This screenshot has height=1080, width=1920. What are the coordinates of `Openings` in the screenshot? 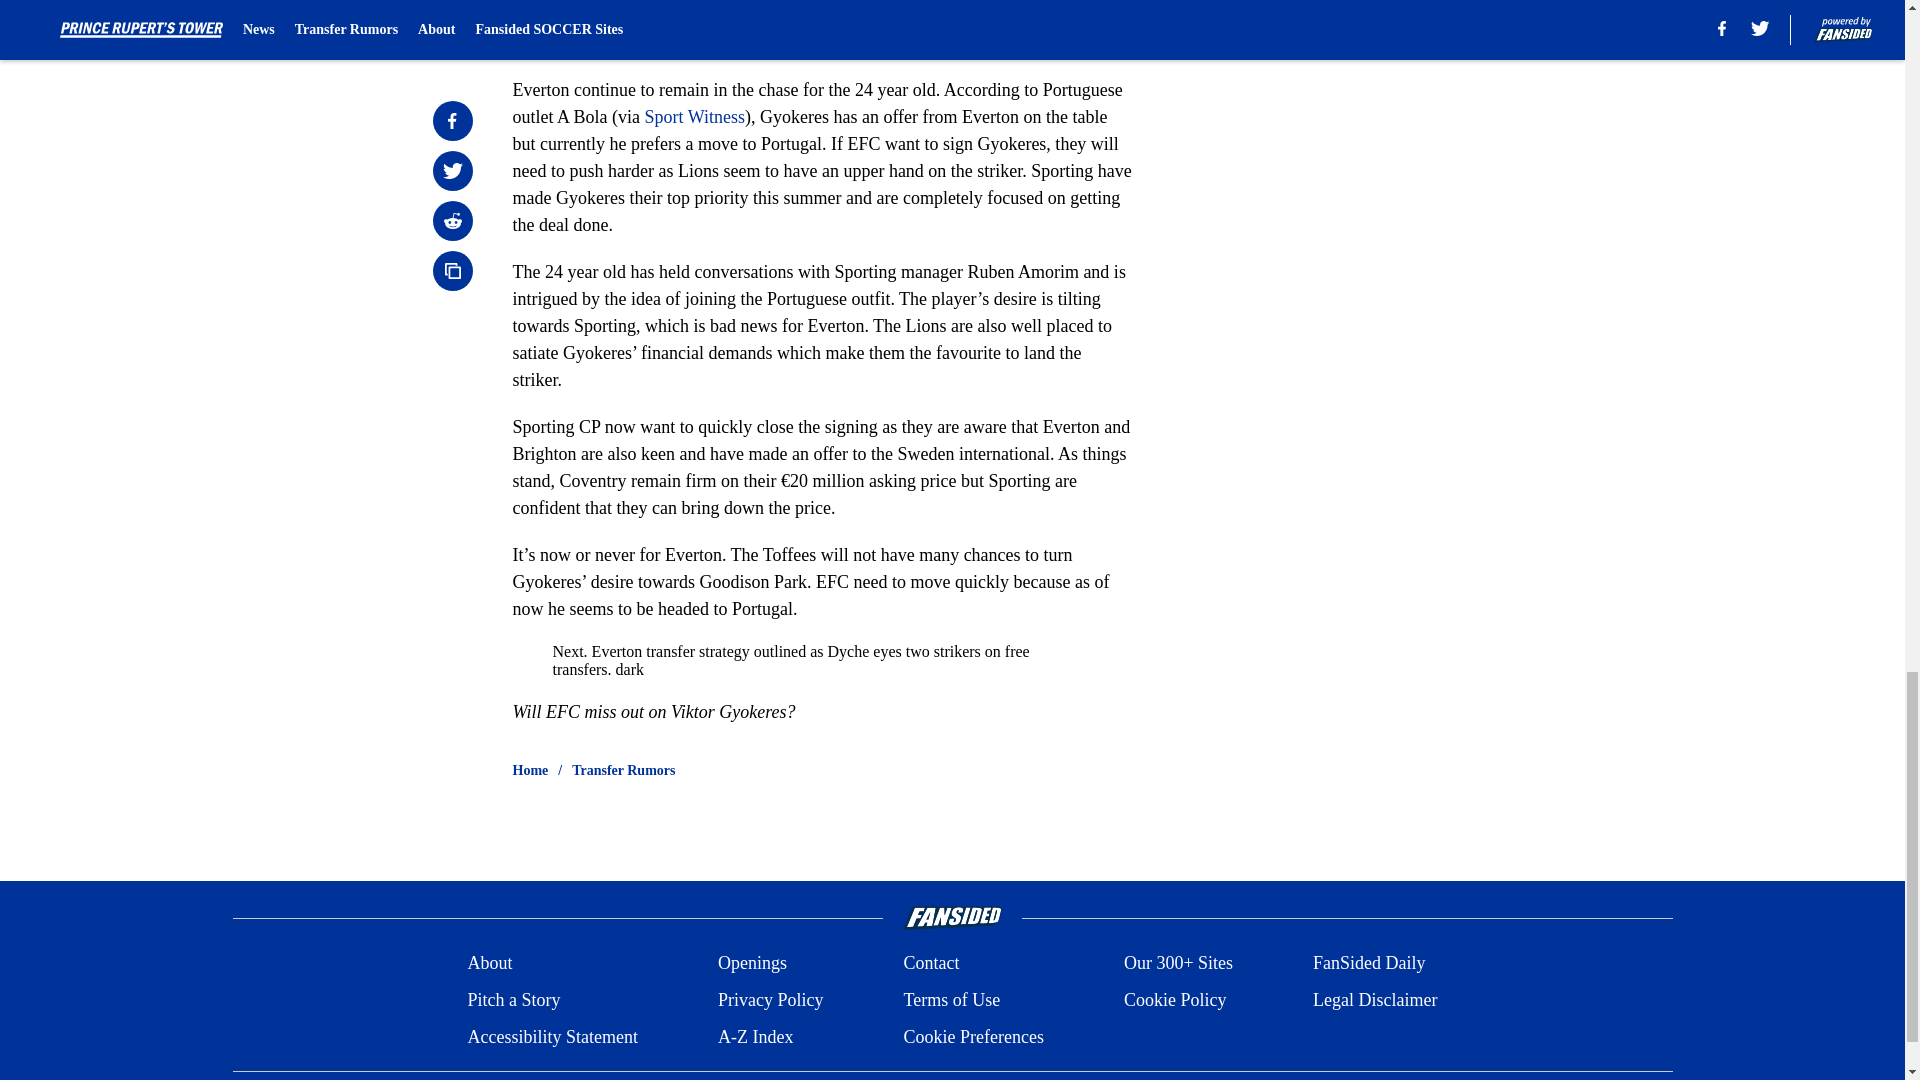 It's located at (752, 964).